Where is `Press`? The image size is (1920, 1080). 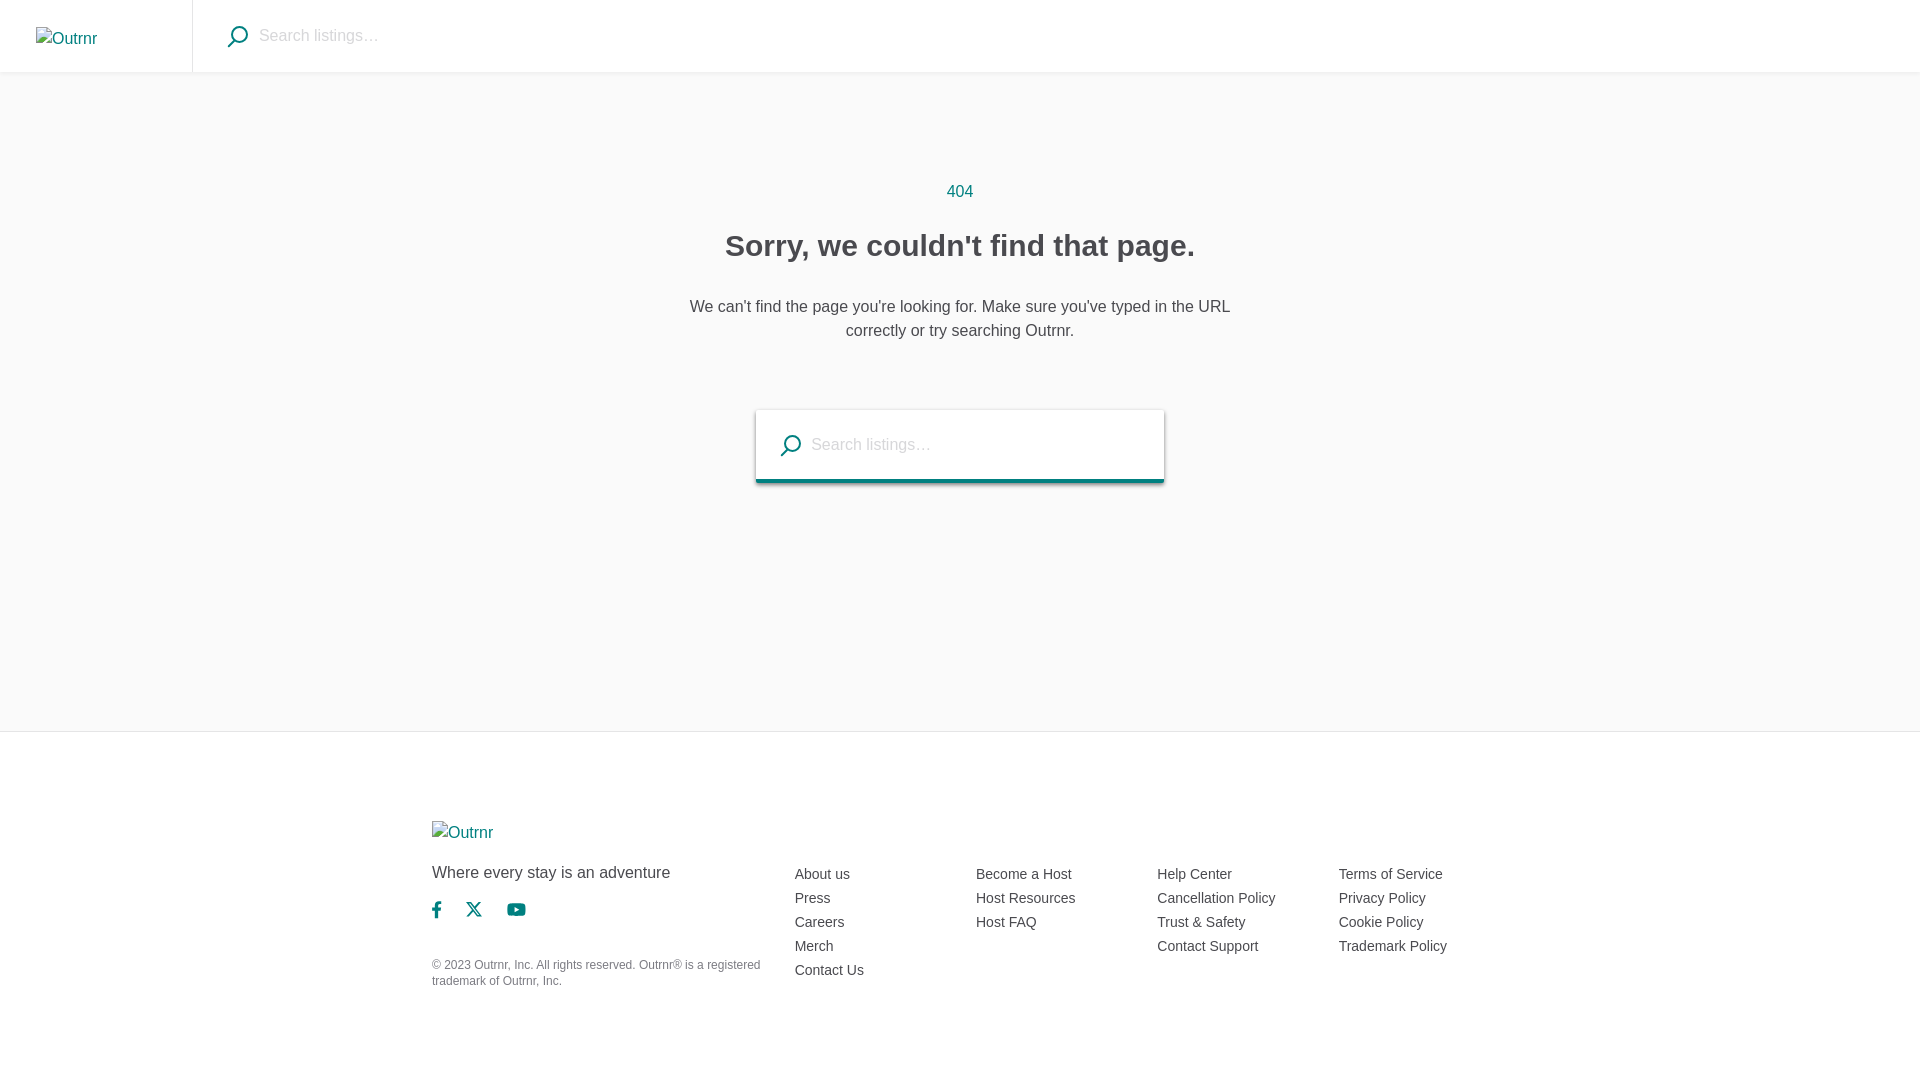
Press is located at coordinates (812, 898).